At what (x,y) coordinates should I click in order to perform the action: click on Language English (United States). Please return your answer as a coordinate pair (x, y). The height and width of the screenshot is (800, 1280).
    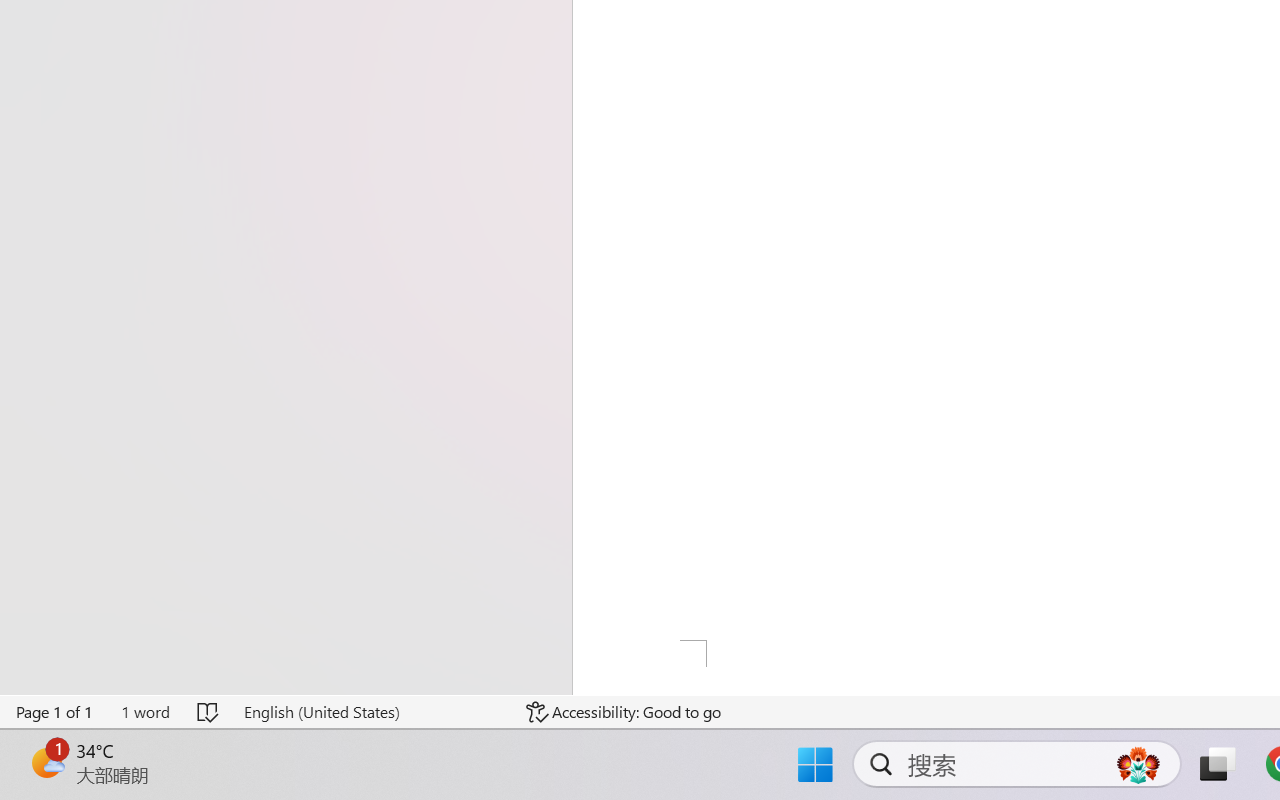
    Looking at the image, I should click on (370, 712).